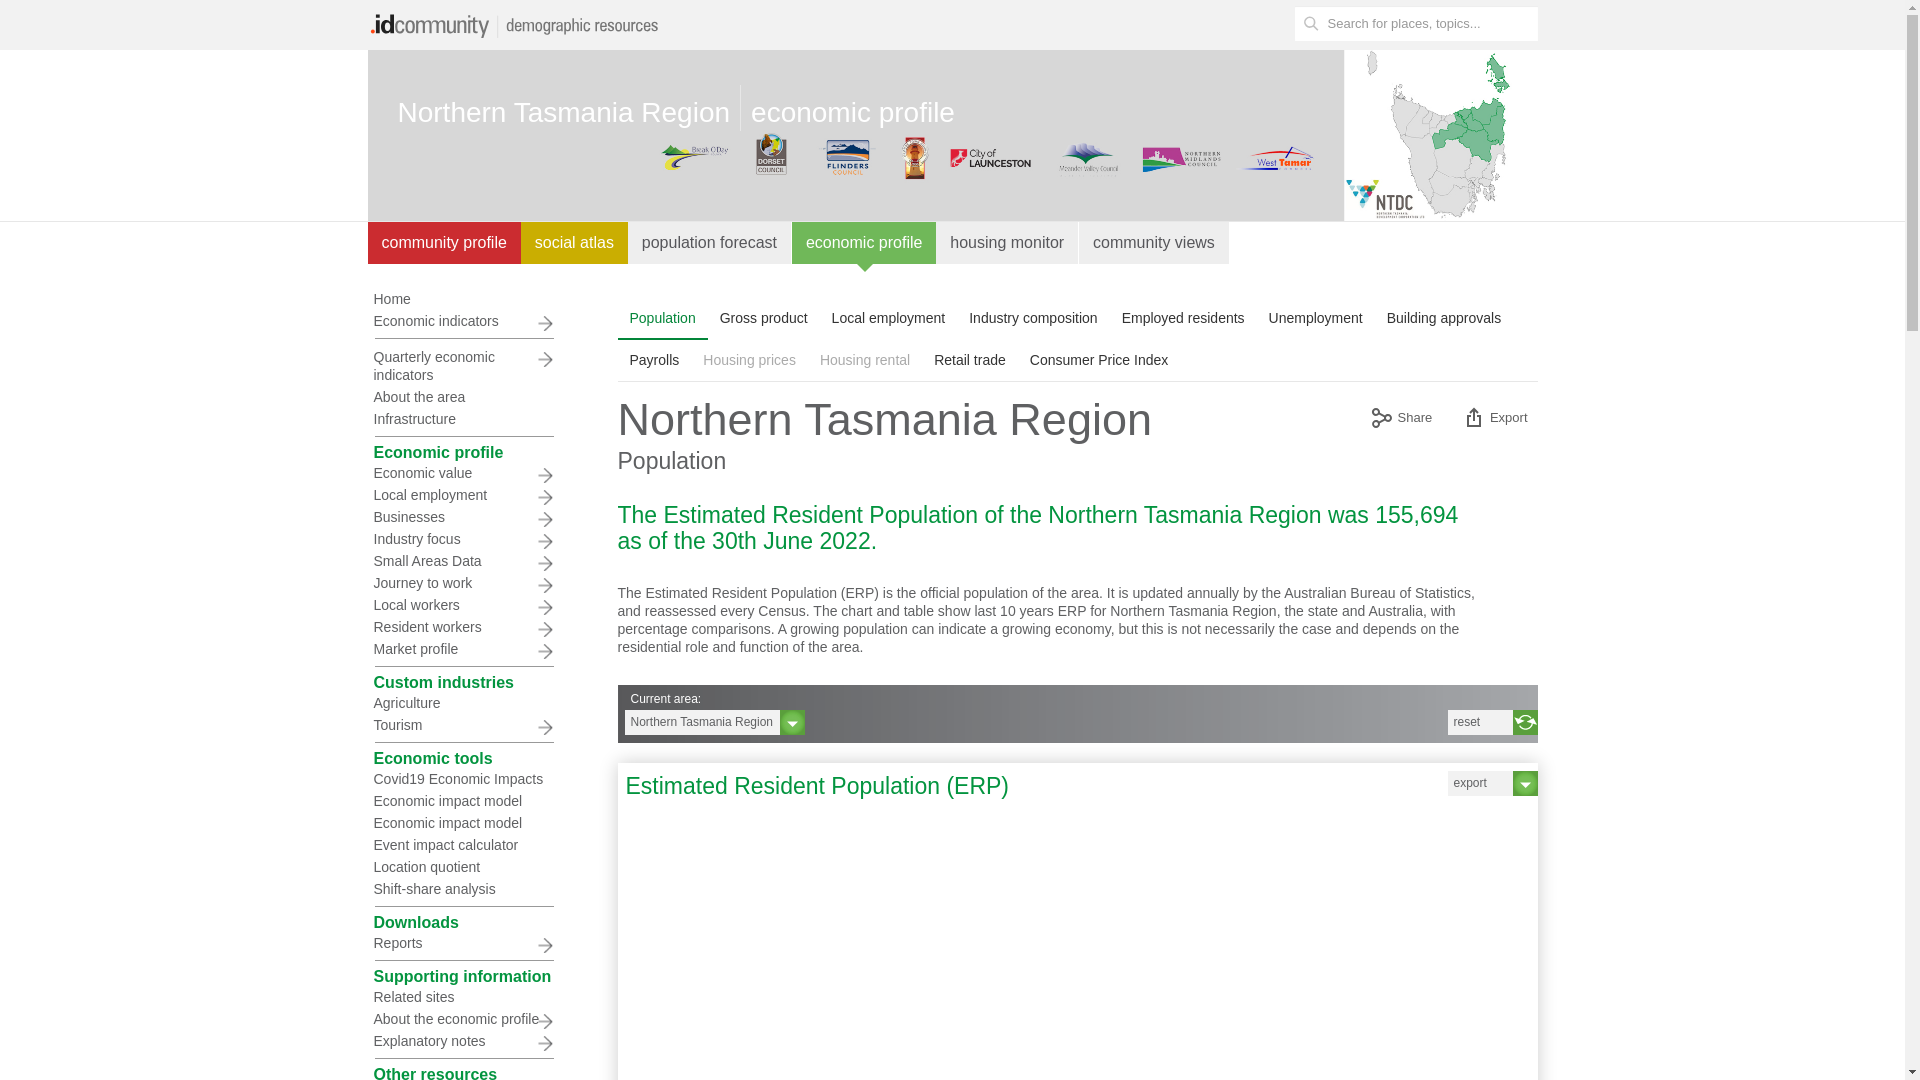 This screenshot has width=1920, height=1080. Describe the element at coordinates (1493, 784) in the screenshot. I see `export` at that location.